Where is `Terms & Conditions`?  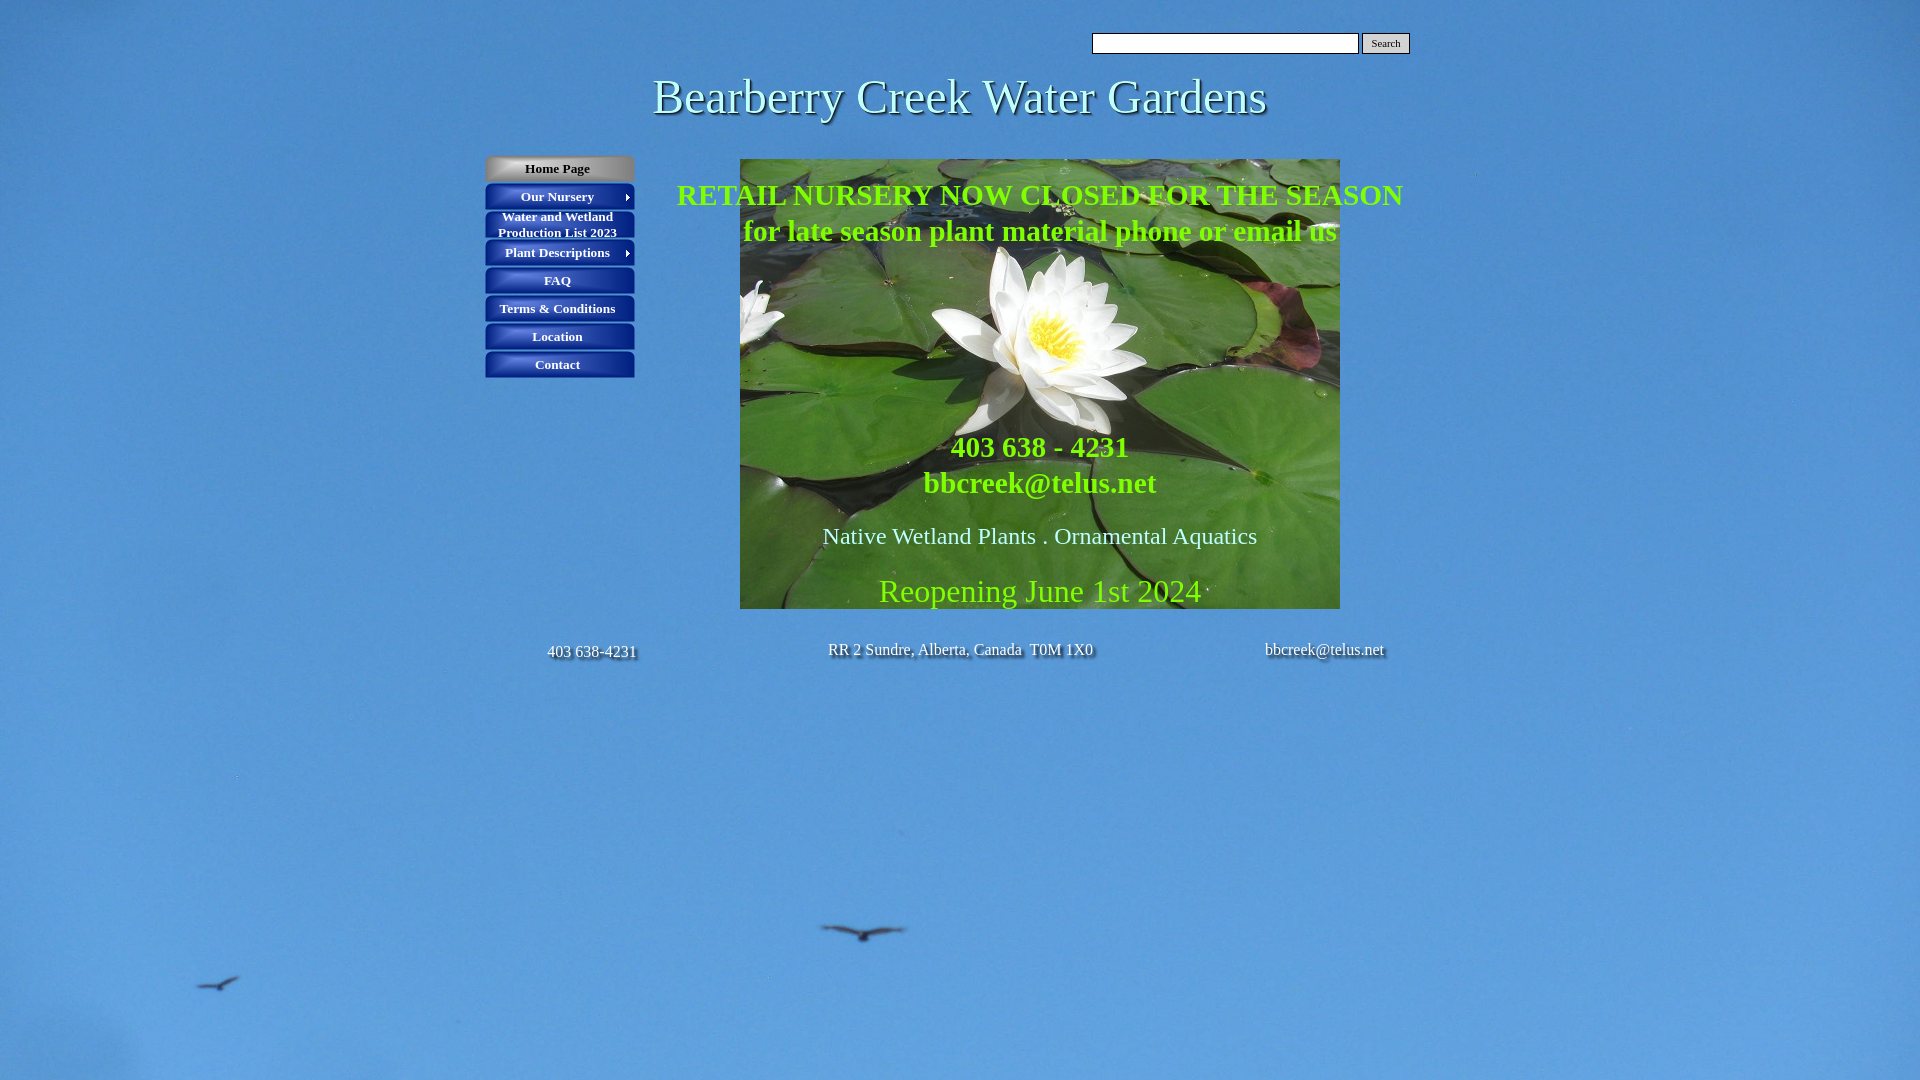 Terms & Conditions is located at coordinates (560, 309).